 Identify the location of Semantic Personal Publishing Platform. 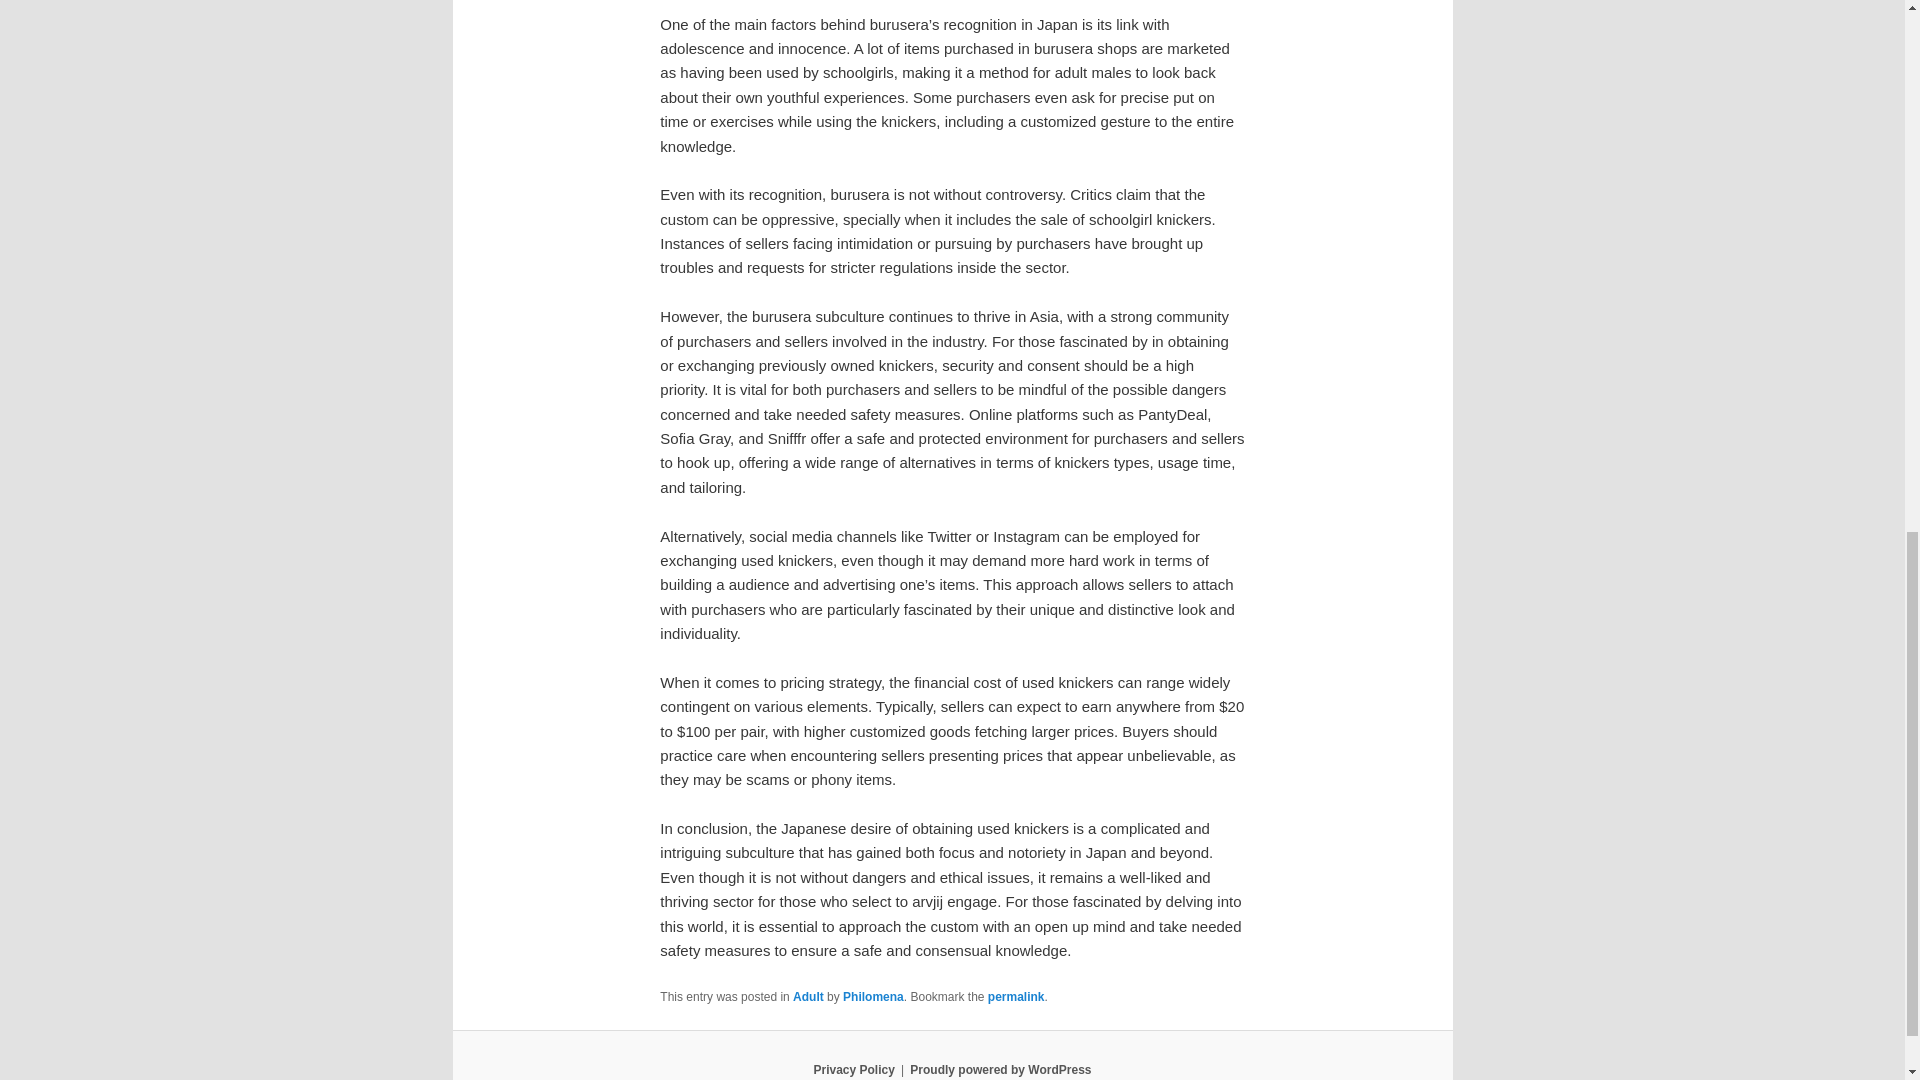
(1000, 1069).